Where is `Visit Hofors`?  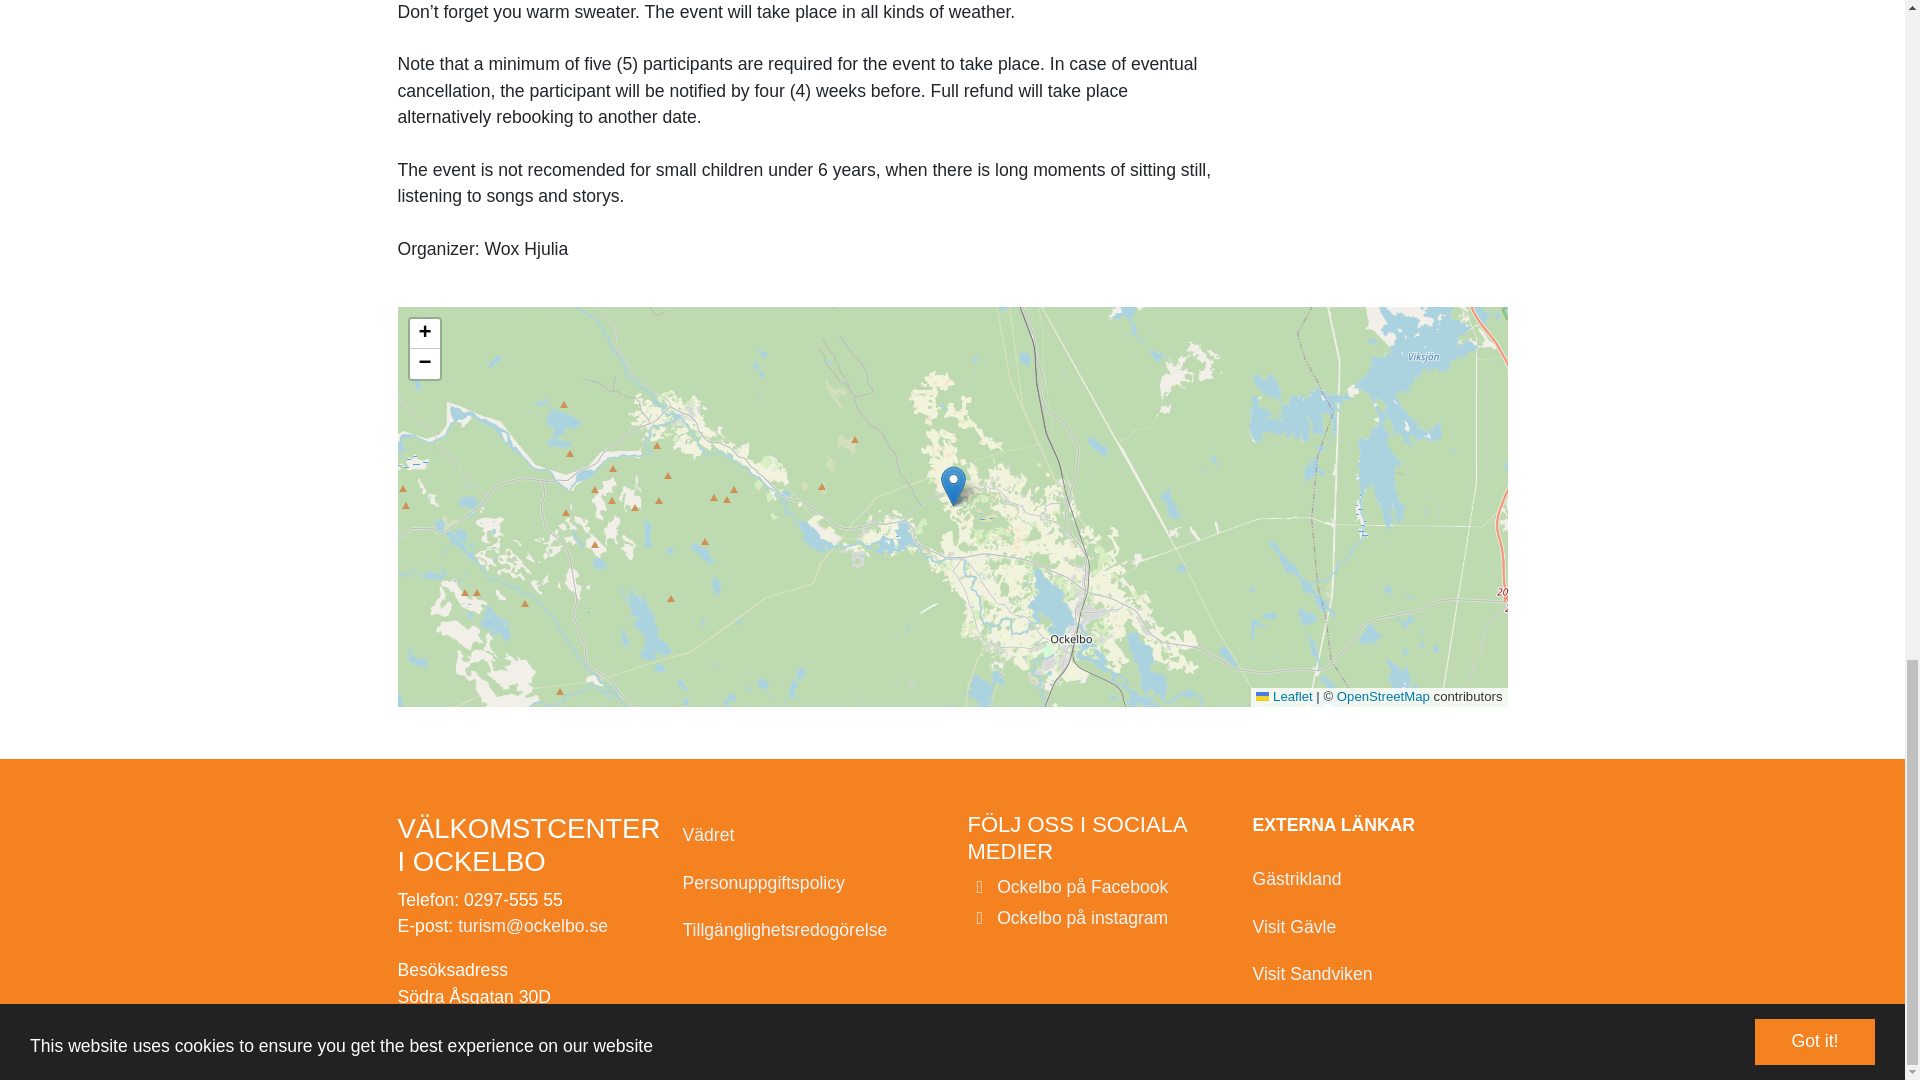
Visit Hofors is located at coordinates (1379, 1021).